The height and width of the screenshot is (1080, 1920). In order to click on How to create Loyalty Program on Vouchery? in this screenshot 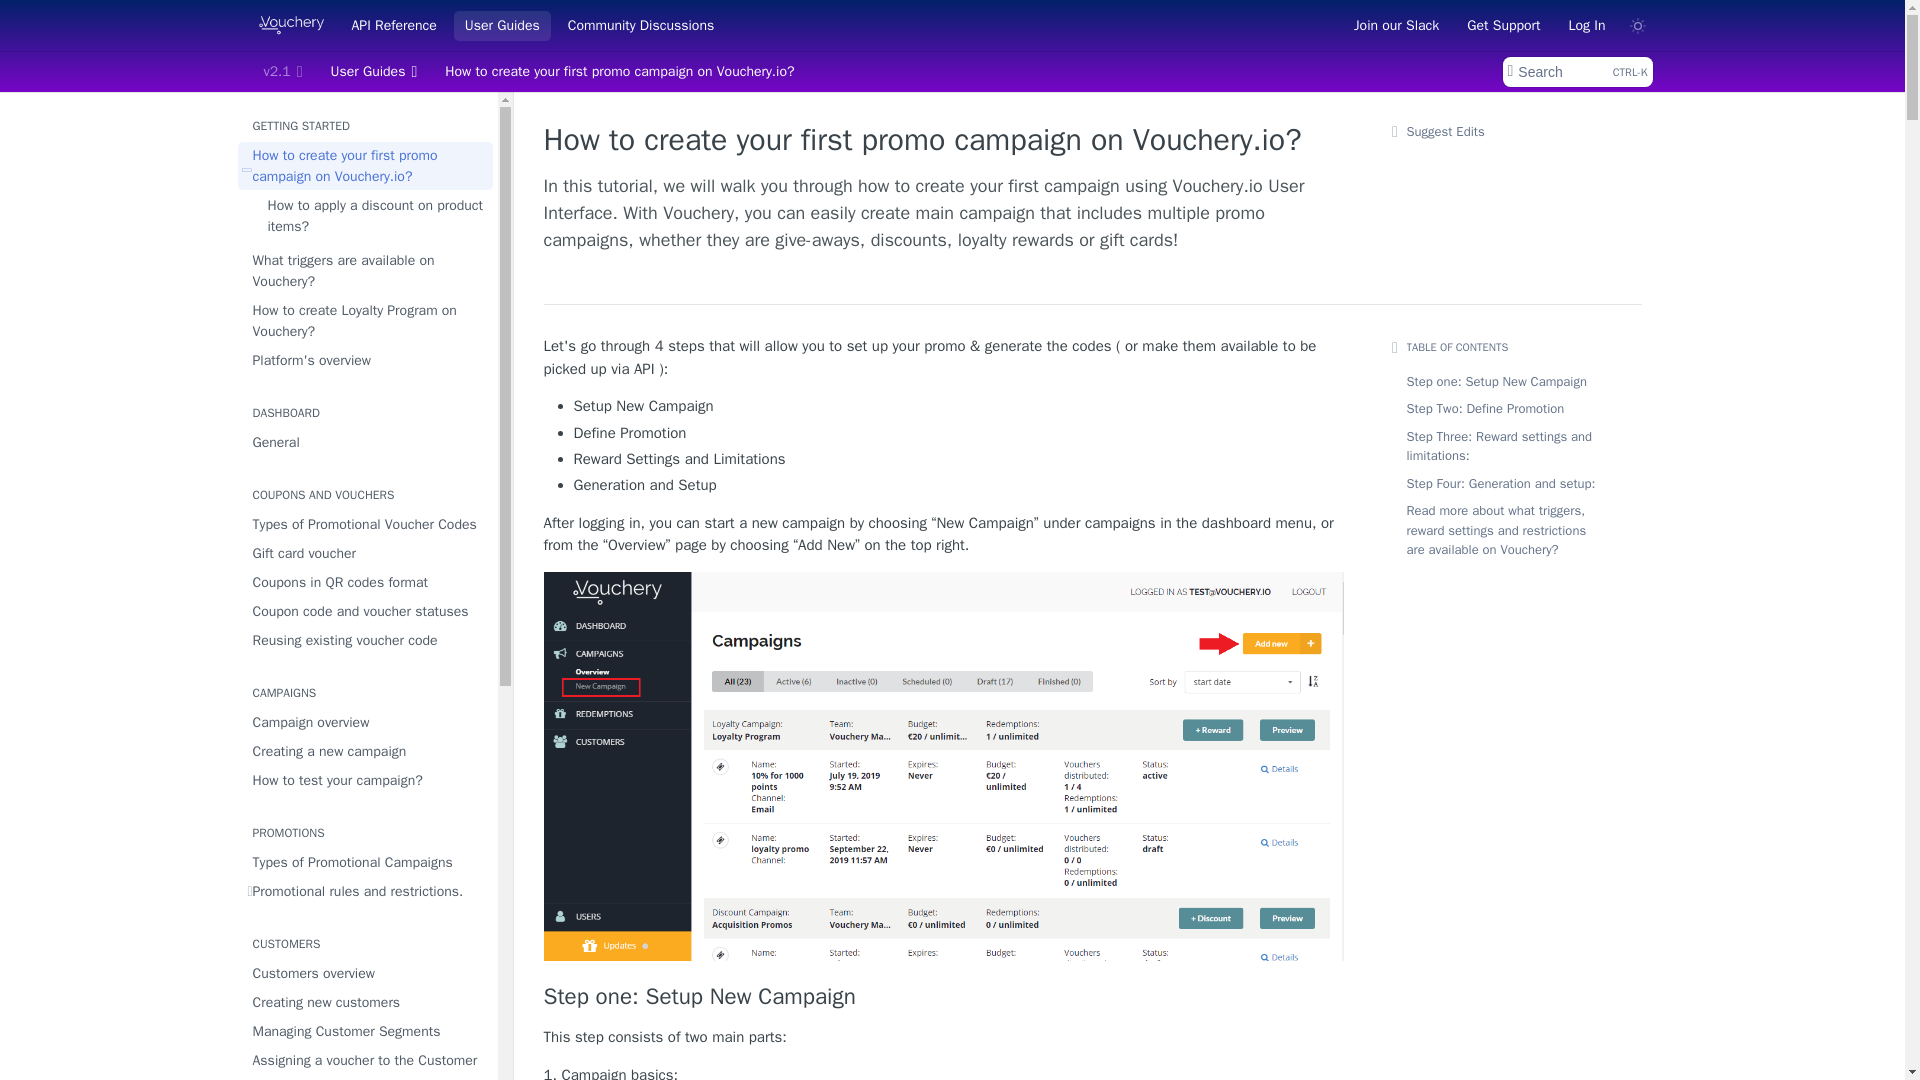, I will do `click(502, 24)`.